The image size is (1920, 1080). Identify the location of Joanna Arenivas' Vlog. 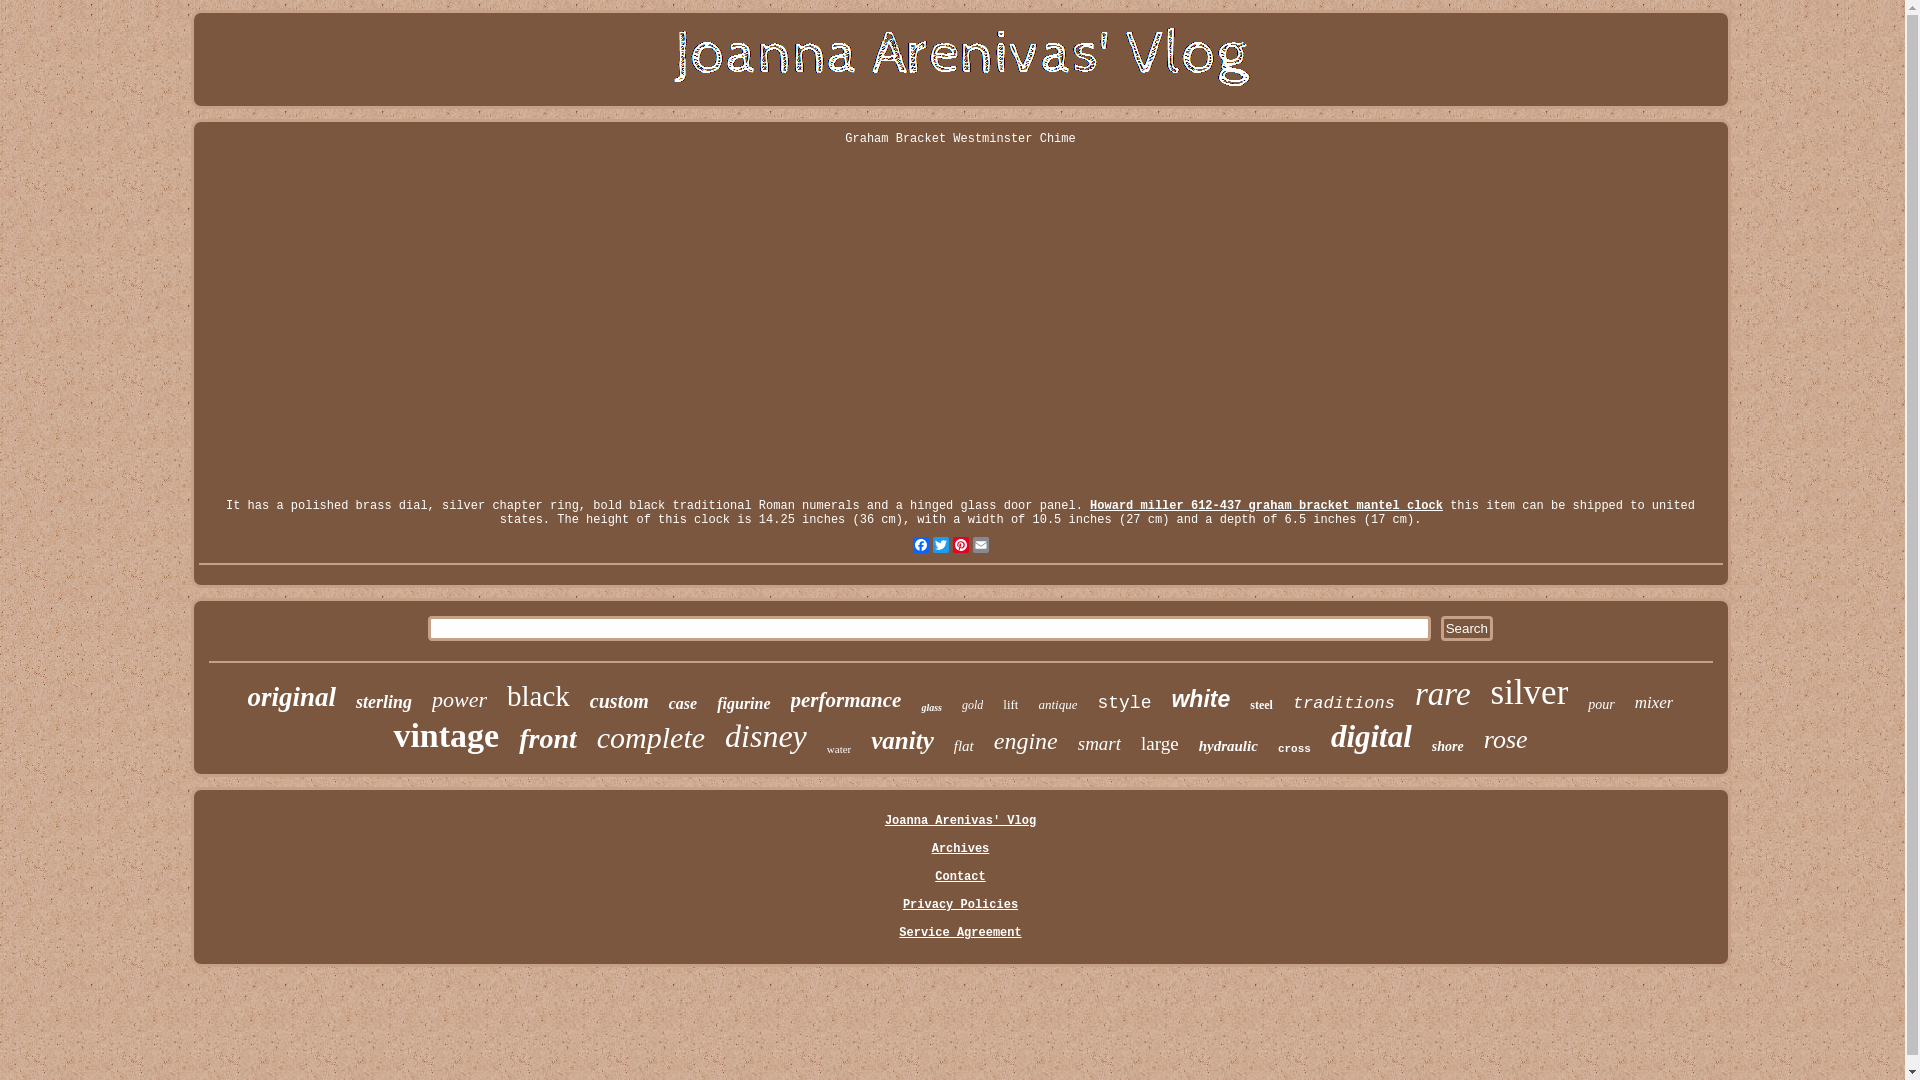
(960, 821).